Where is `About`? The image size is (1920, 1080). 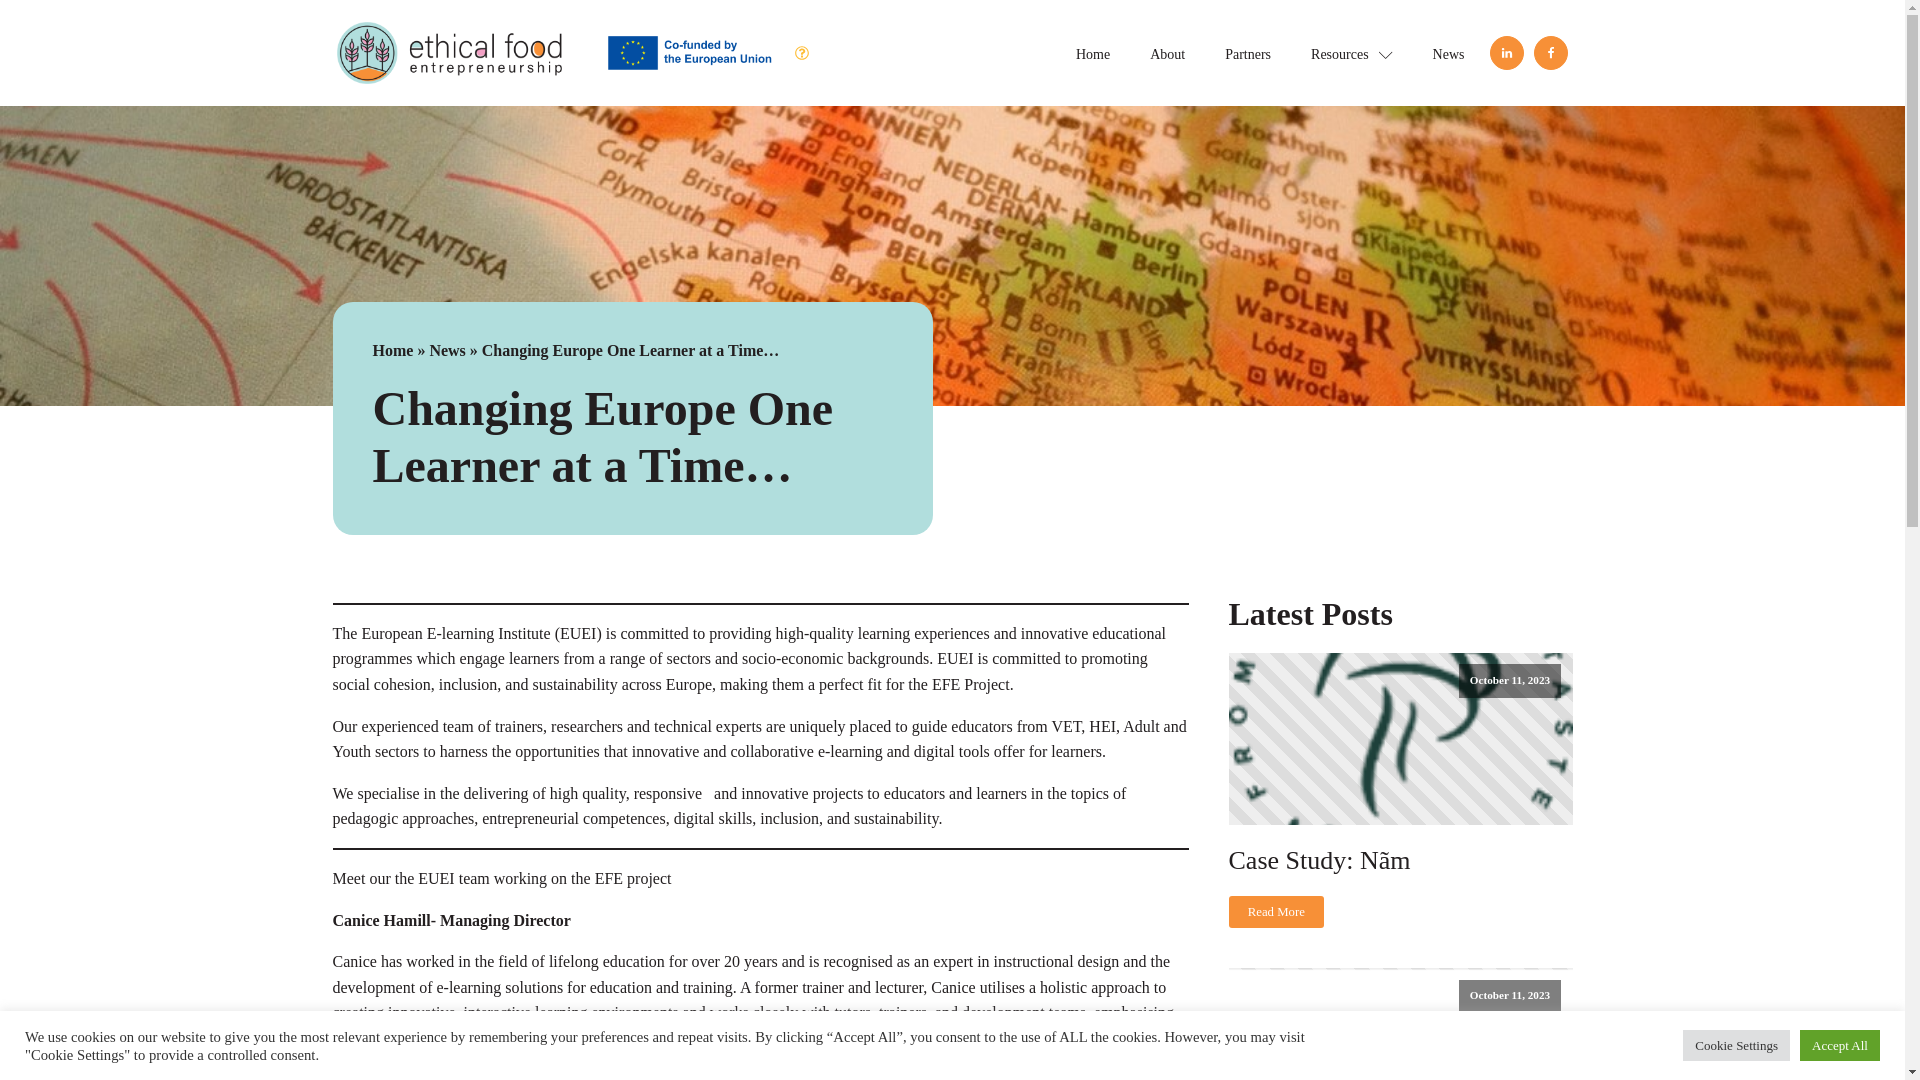 About is located at coordinates (1168, 52).